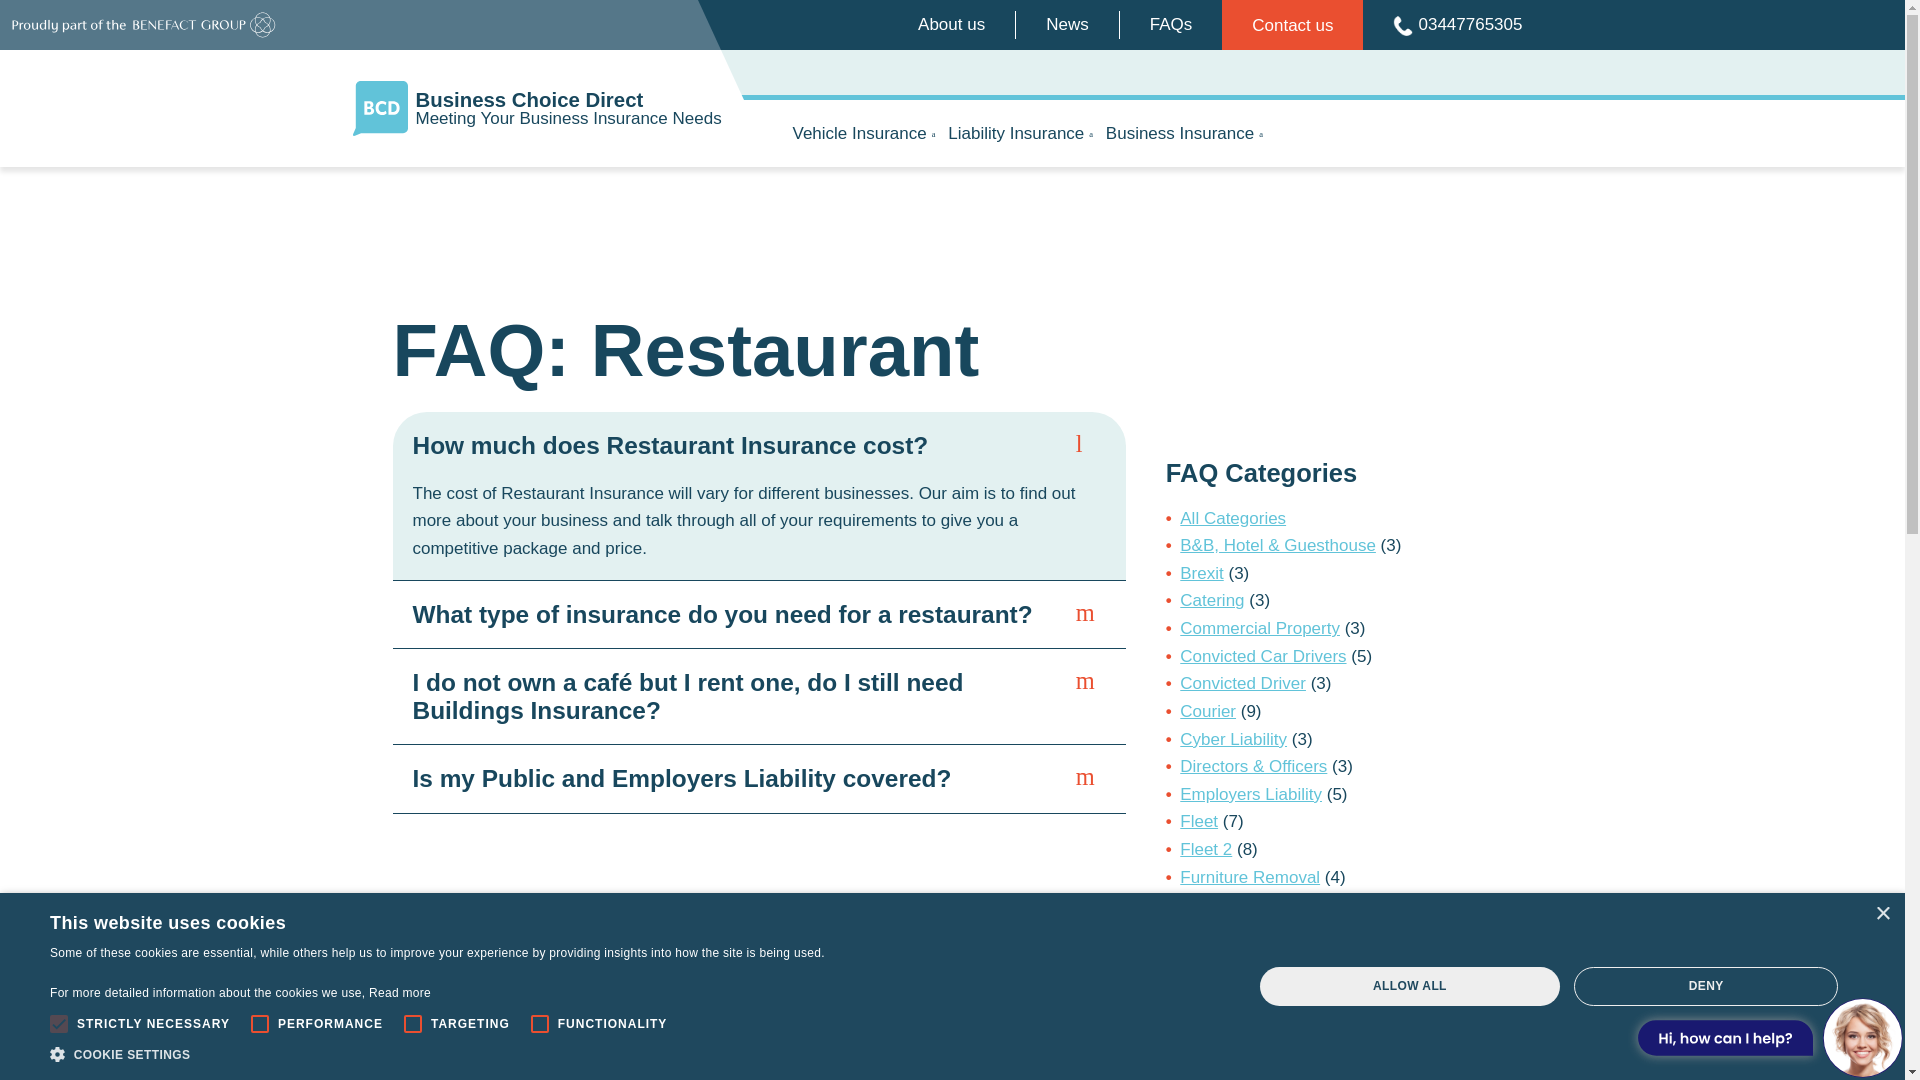 The height and width of the screenshot is (1080, 1920). Describe the element at coordinates (1171, 24) in the screenshot. I see `FAQs` at that location.